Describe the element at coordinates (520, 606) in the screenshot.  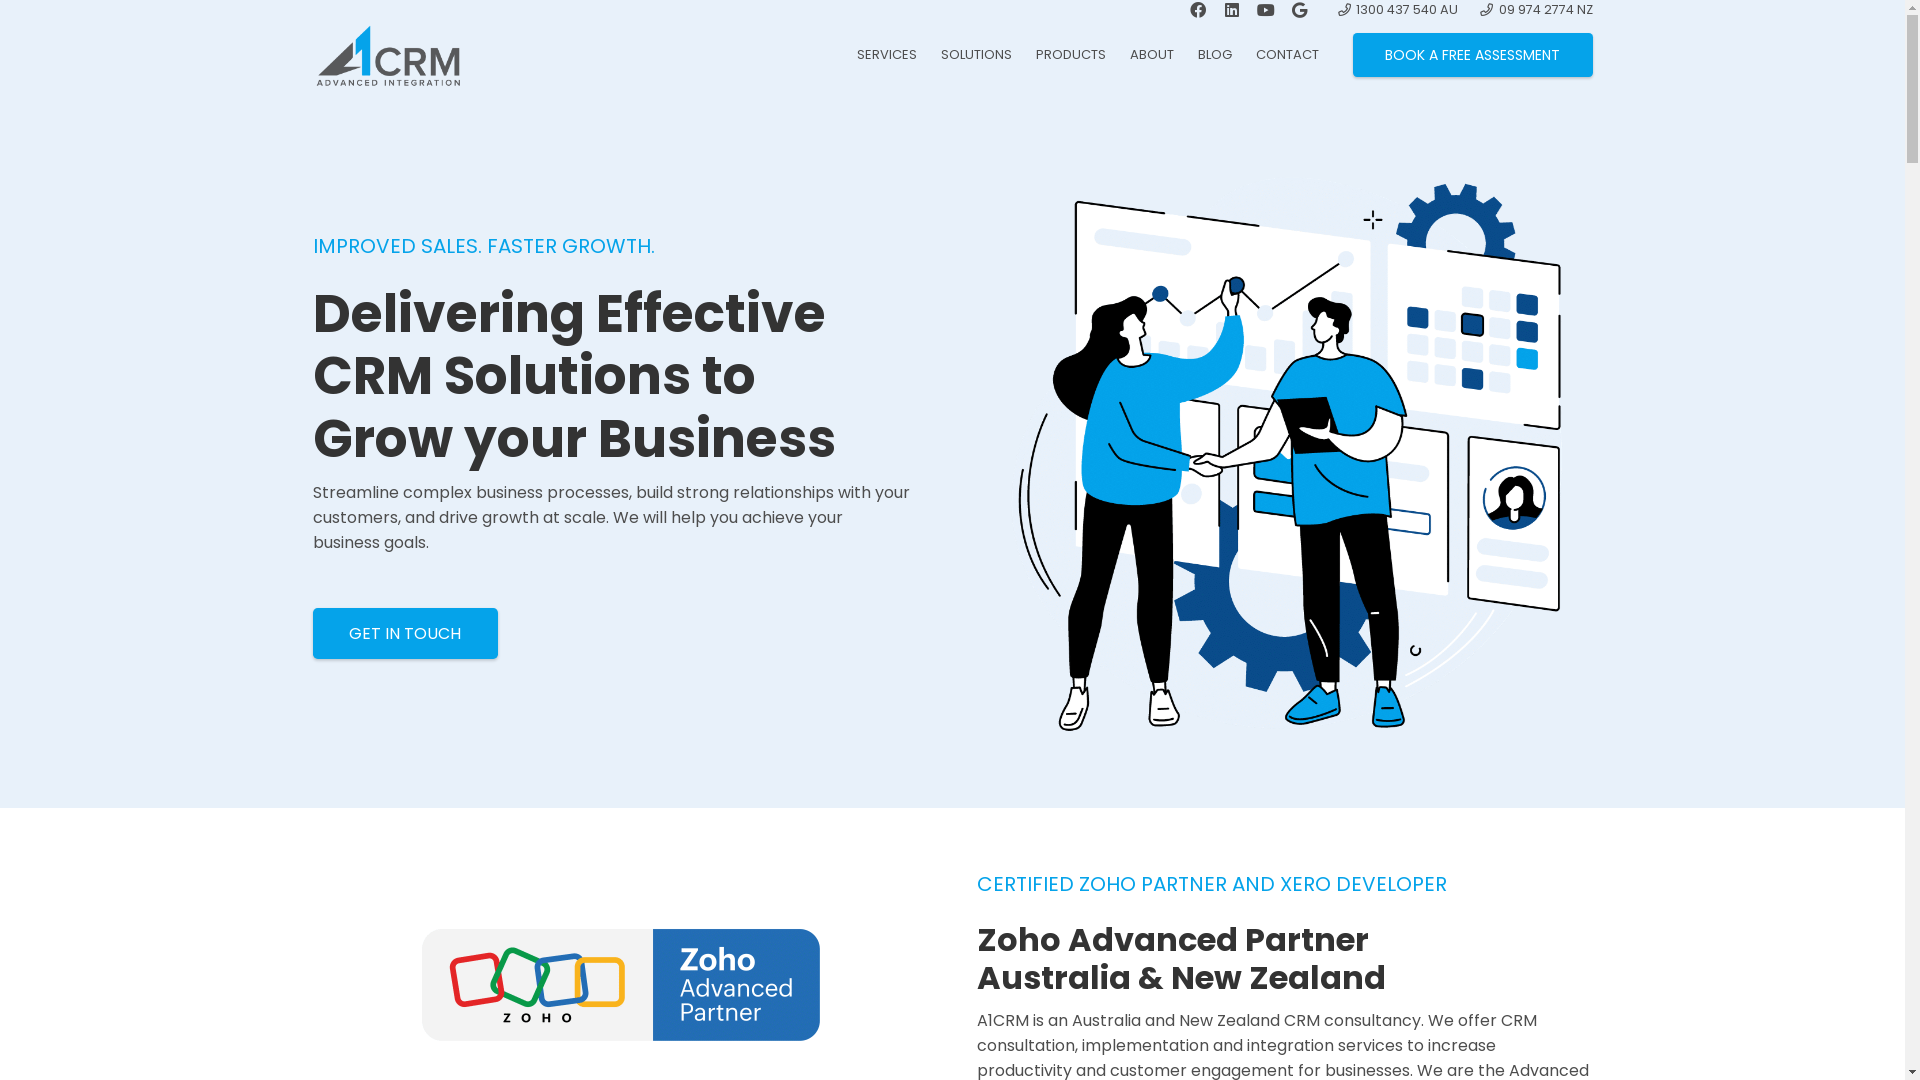
I see `U1/28 Cavendish Rd, Coorparoo QLD 4151, Australia` at that location.